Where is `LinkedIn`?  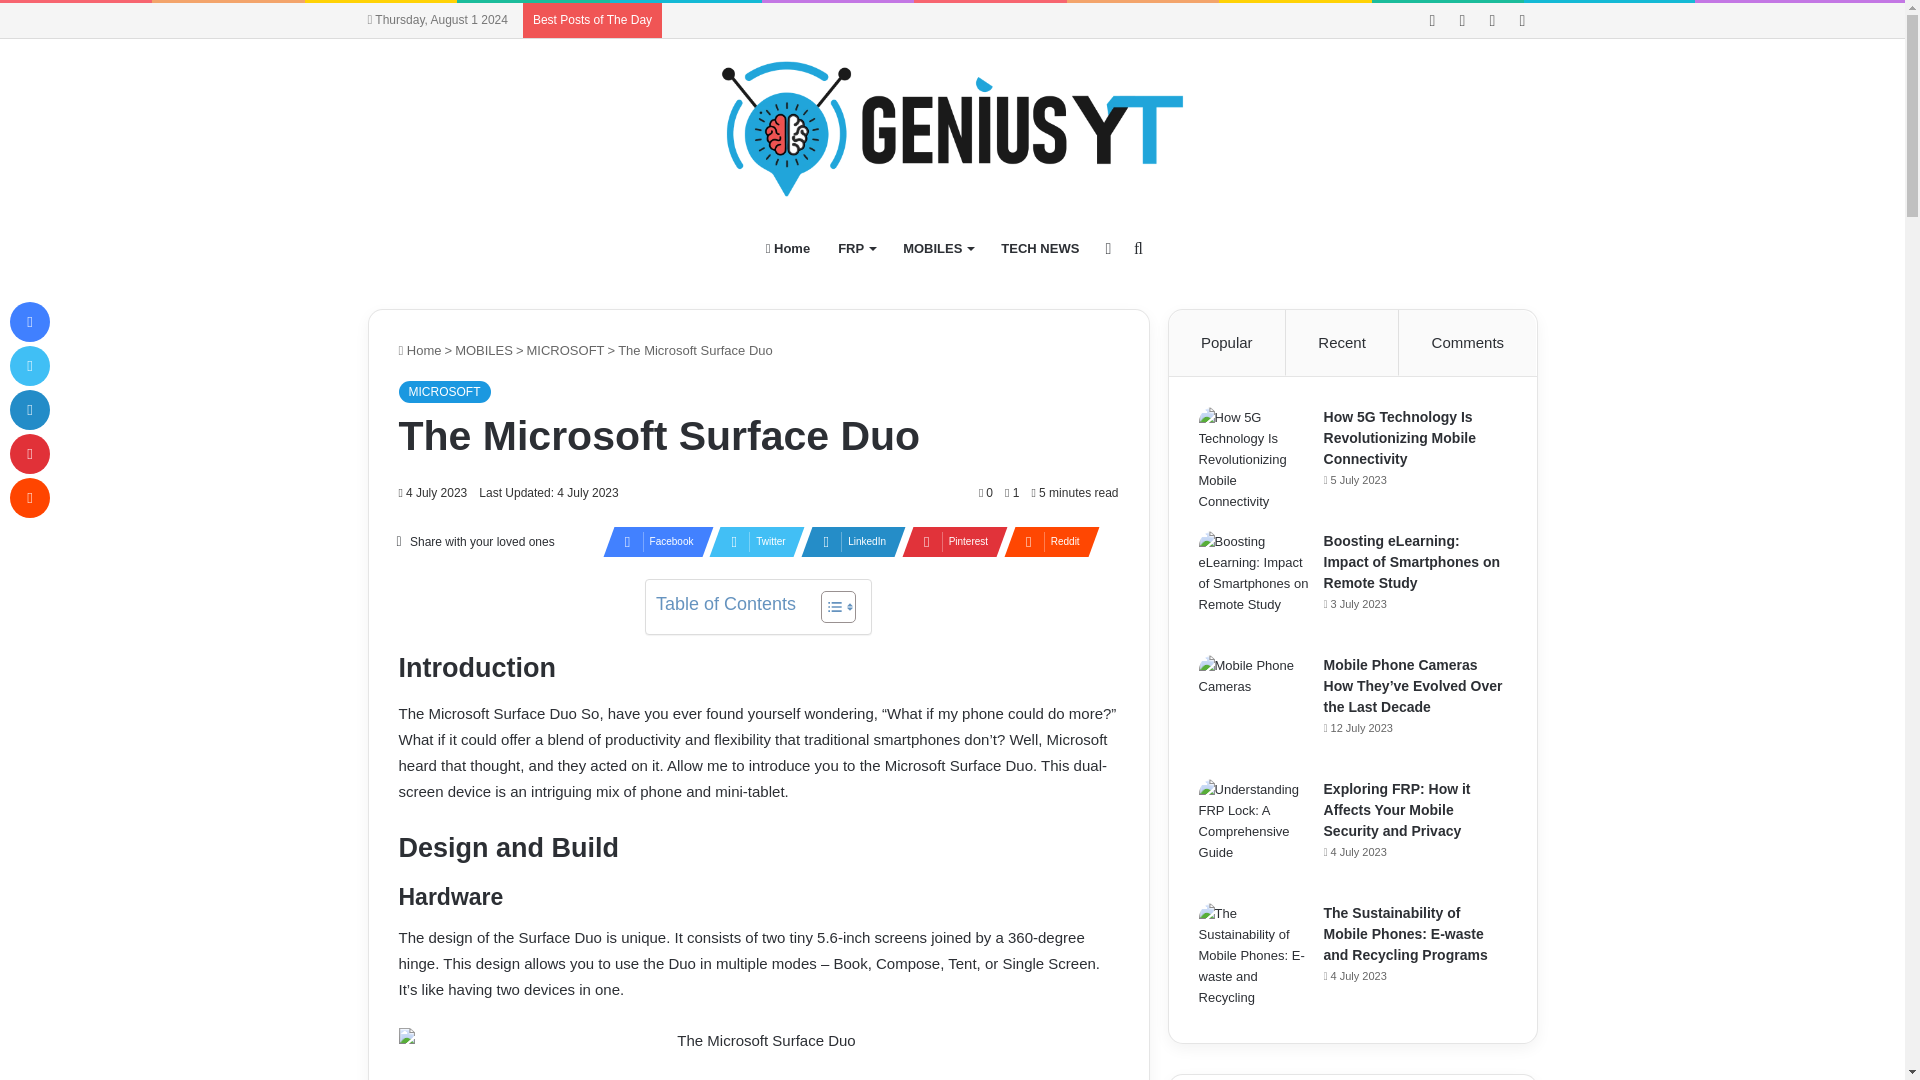 LinkedIn is located at coordinates (847, 542).